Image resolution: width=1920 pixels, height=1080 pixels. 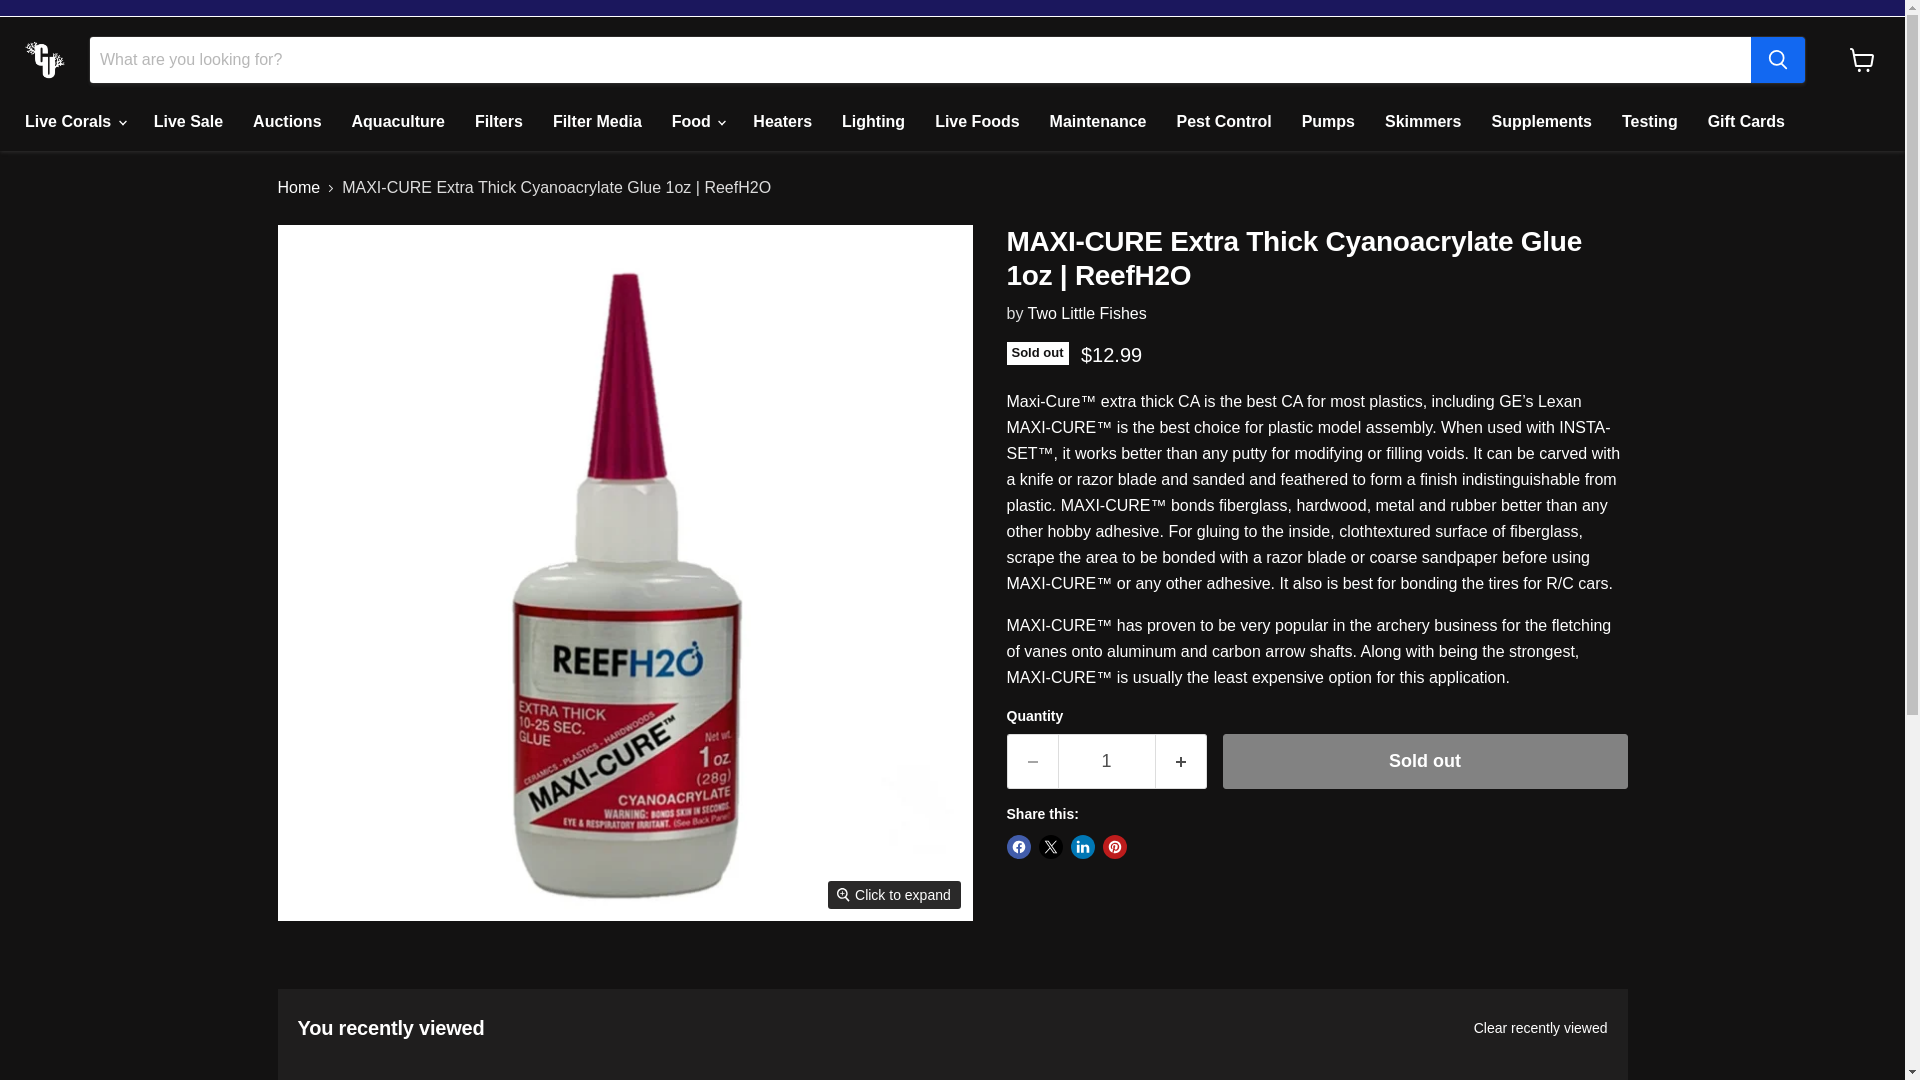 What do you see at coordinates (498, 122) in the screenshot?
I see `Filters` at bounding box center [498, 122].